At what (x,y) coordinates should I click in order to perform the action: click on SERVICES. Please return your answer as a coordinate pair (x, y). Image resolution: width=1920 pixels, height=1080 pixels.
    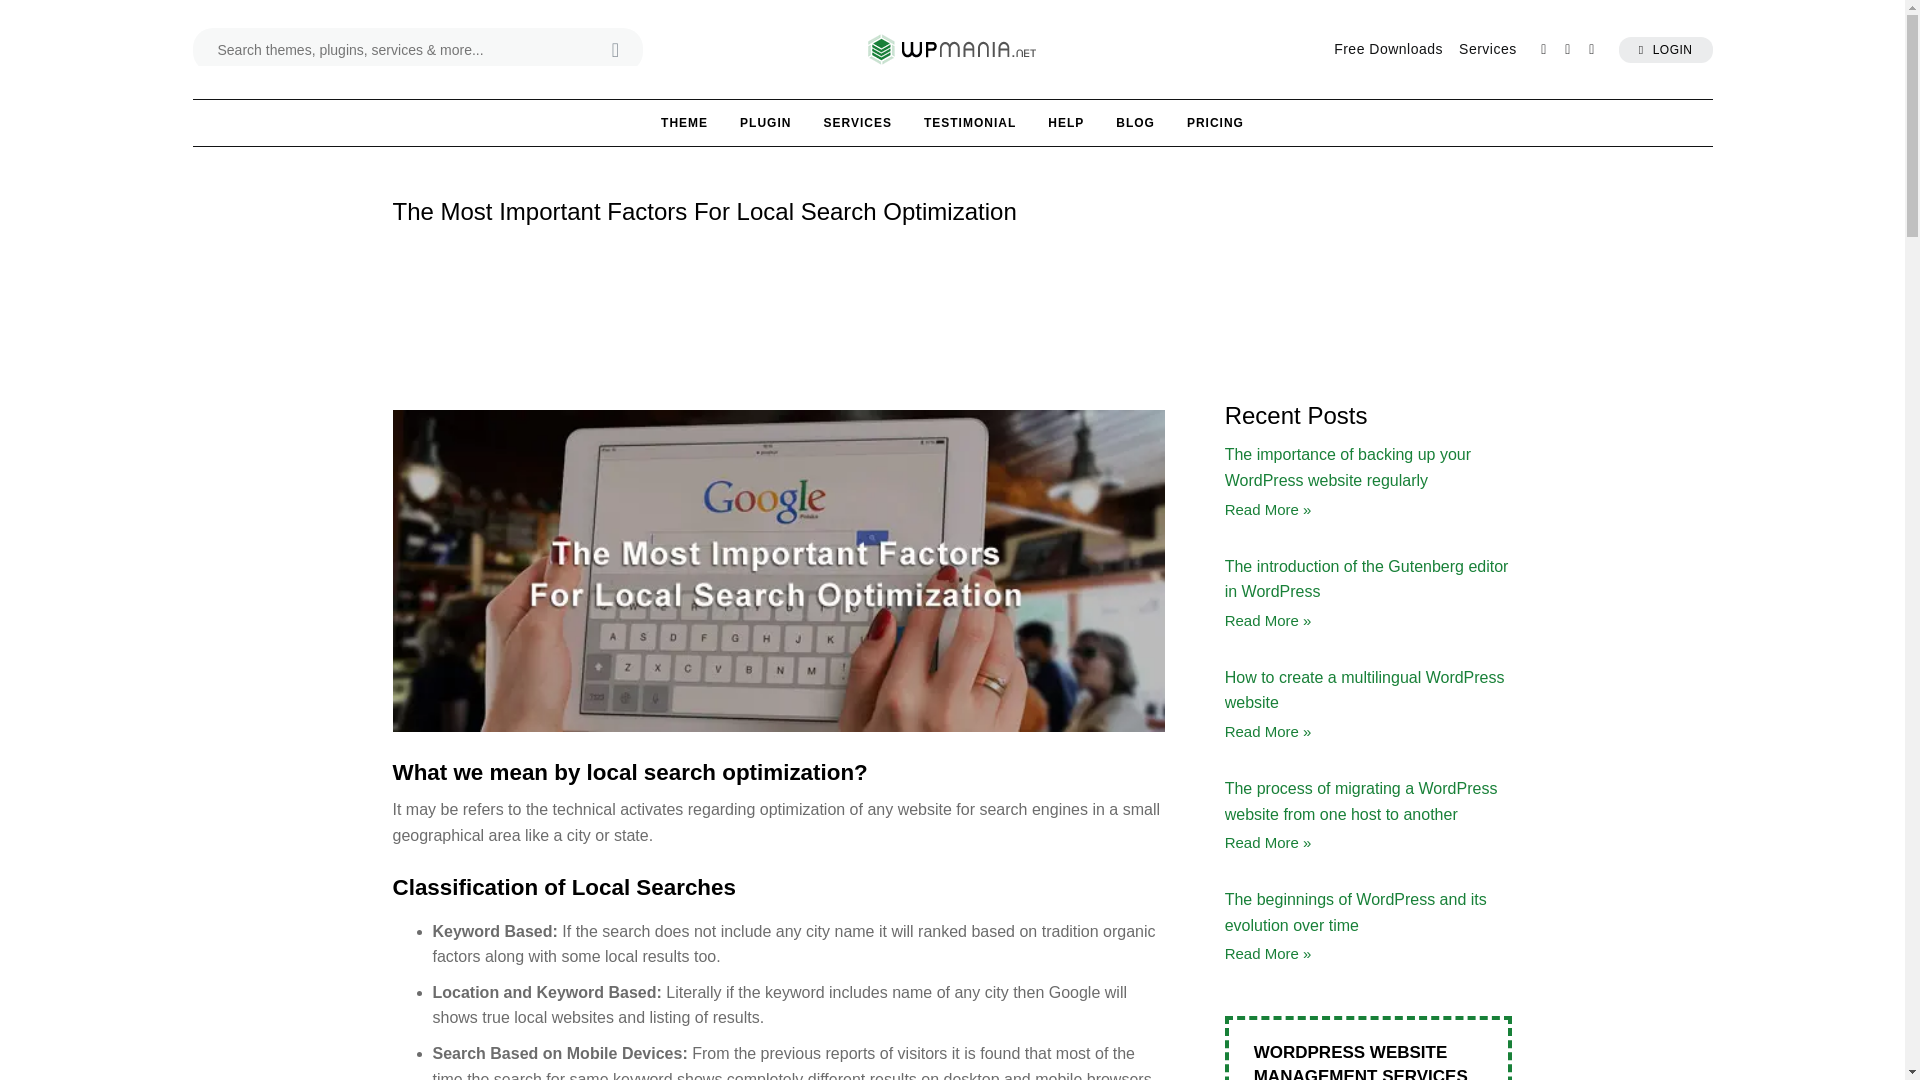
    Looking at the image, I should click on (856, 122).